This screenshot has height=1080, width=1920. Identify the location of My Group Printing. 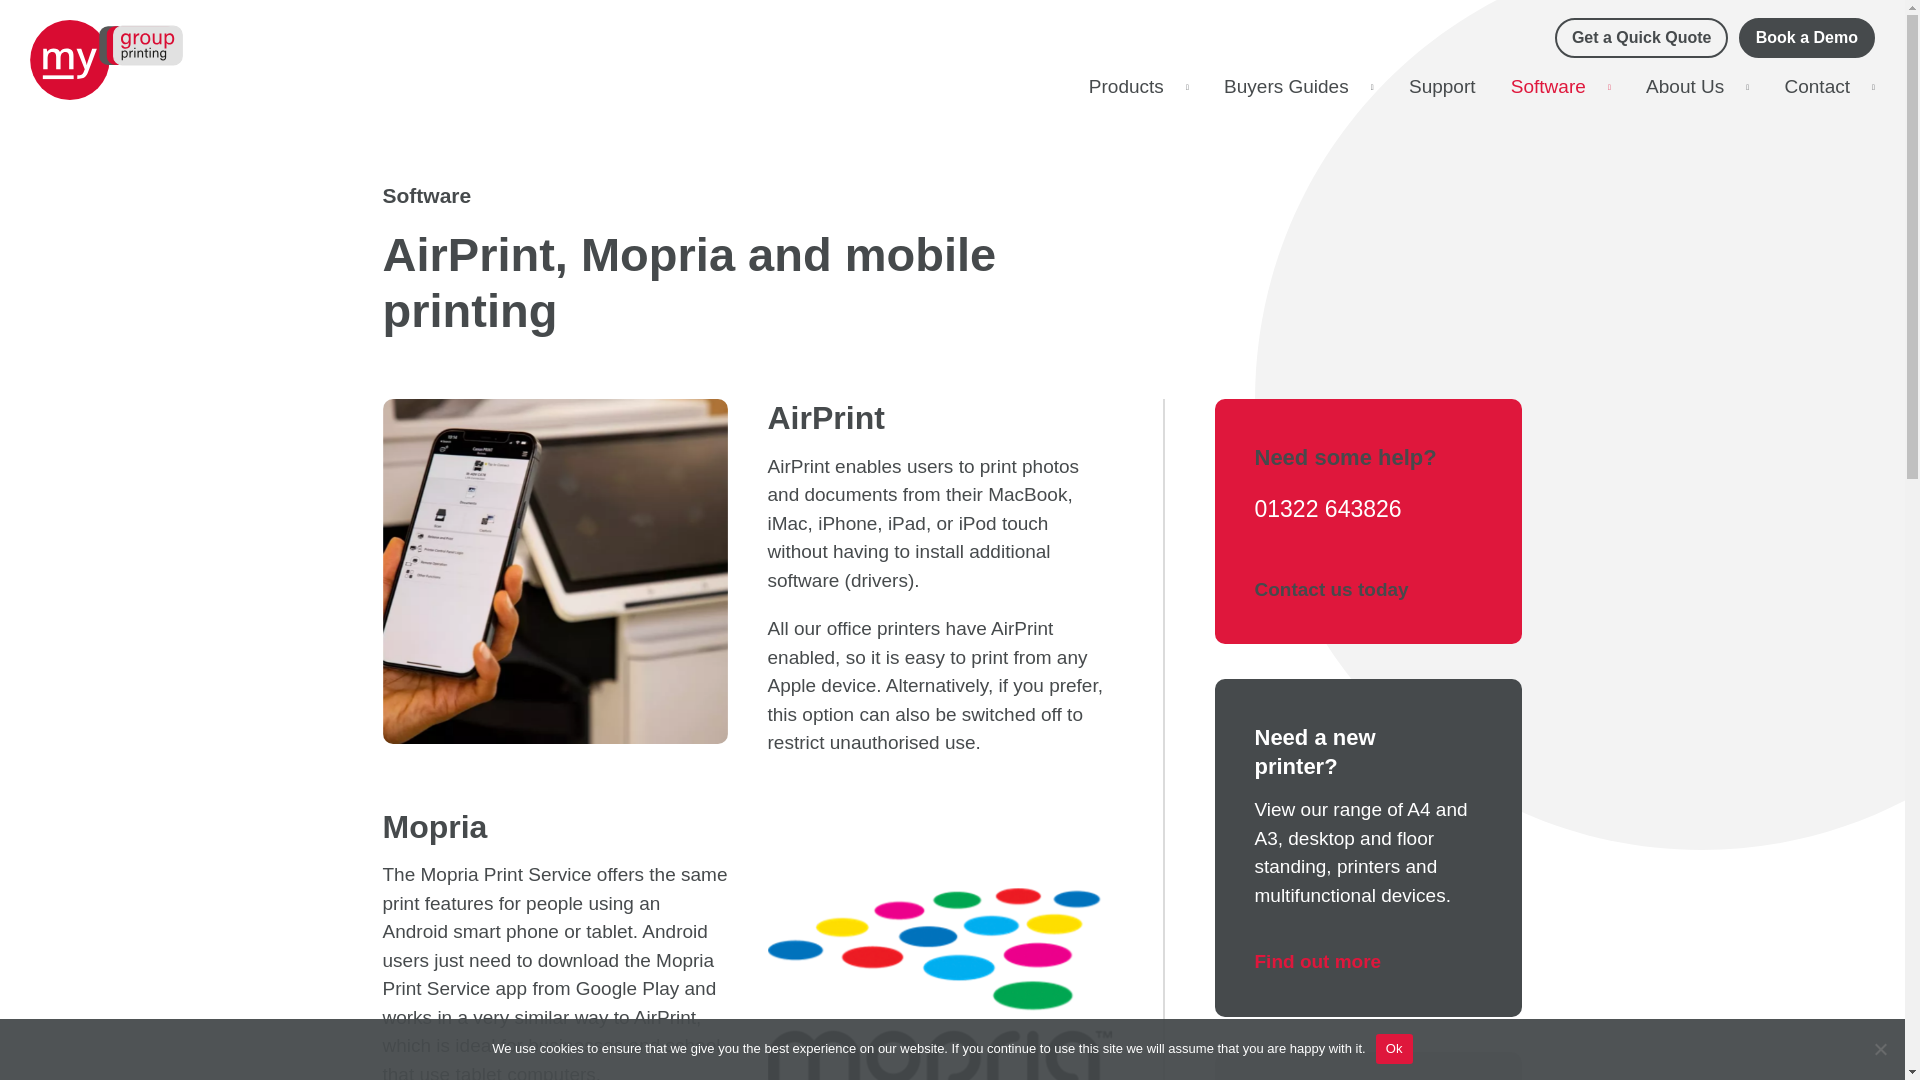
(106, 60).